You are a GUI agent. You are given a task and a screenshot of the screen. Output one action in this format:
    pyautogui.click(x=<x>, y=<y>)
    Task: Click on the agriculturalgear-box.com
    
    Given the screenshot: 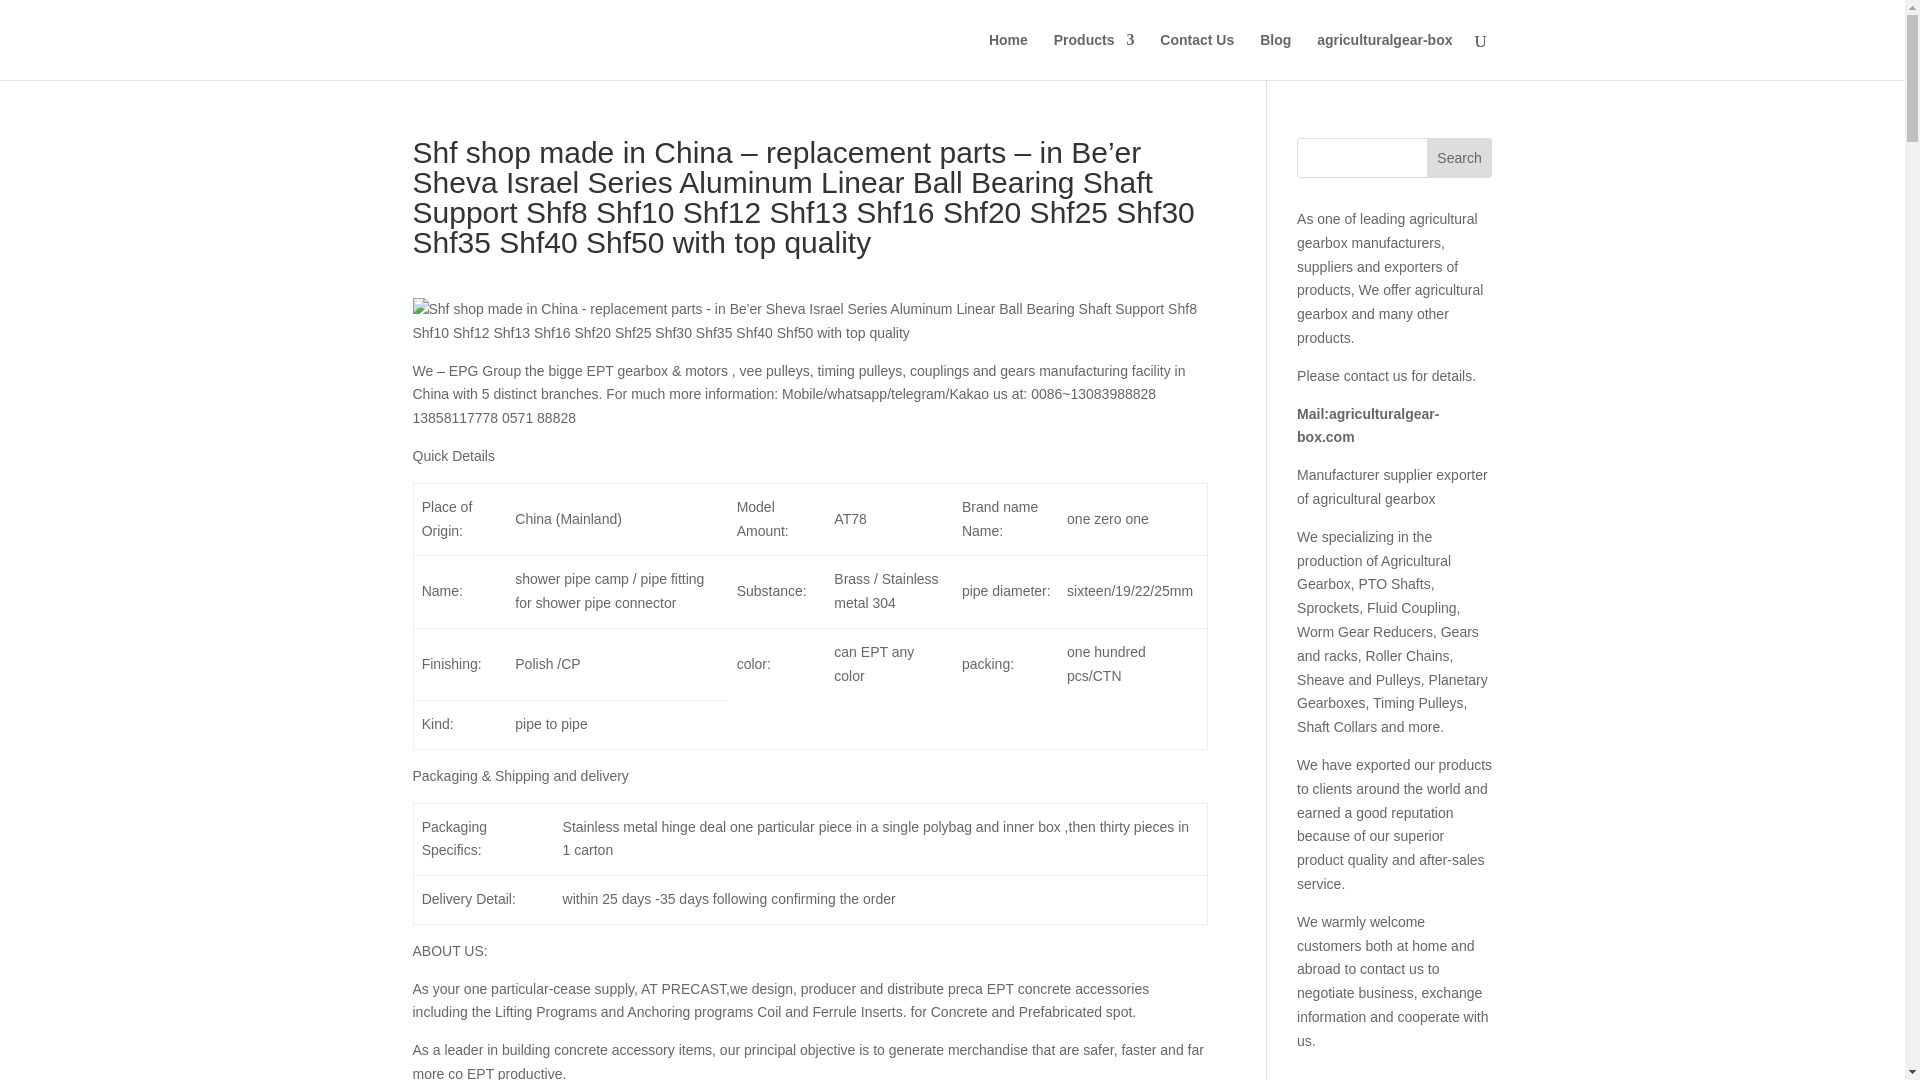 What is the action you would take?
    pyautogui.click(x=1368, y=426)
    